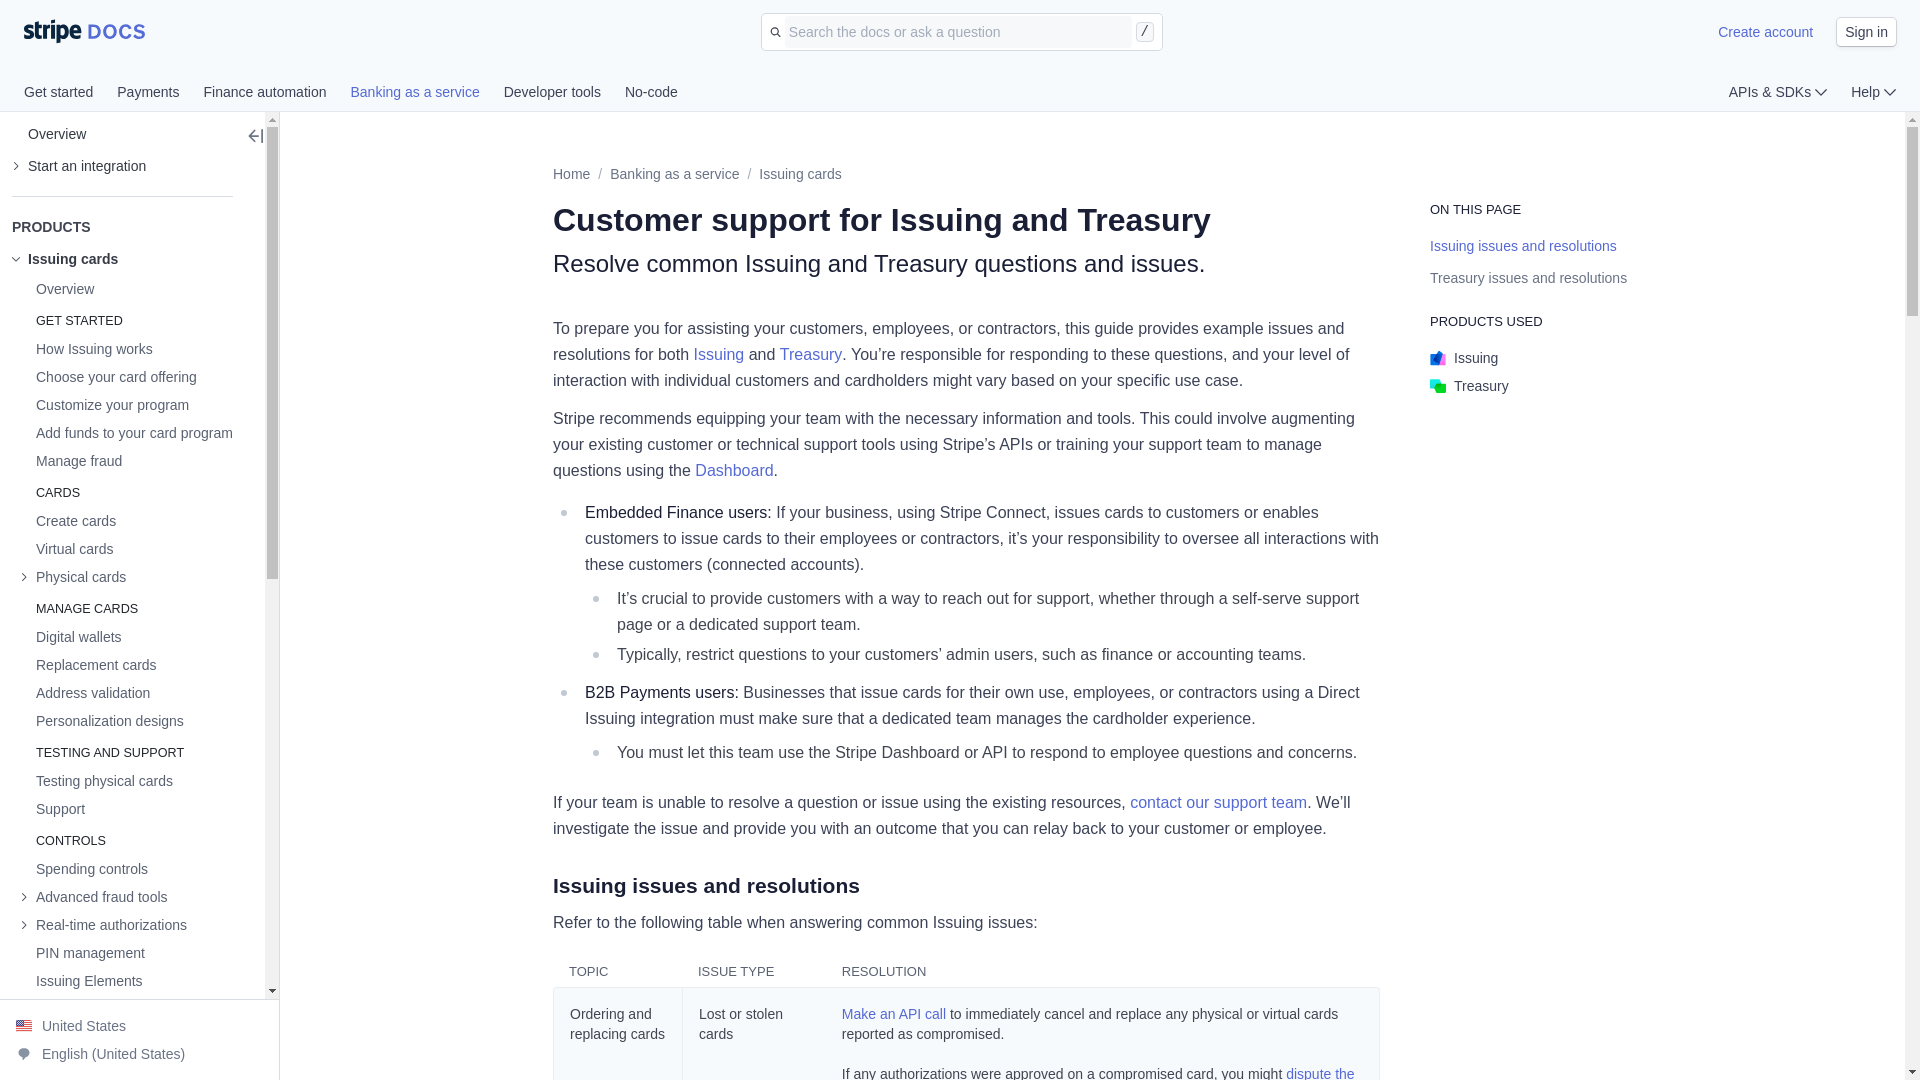 The width and height of the screenshot is (1920, 1080). What do you see at coordinates (70, 460) in the screenshot?
I see `Manage fraud` at bounding box center [70, 460].